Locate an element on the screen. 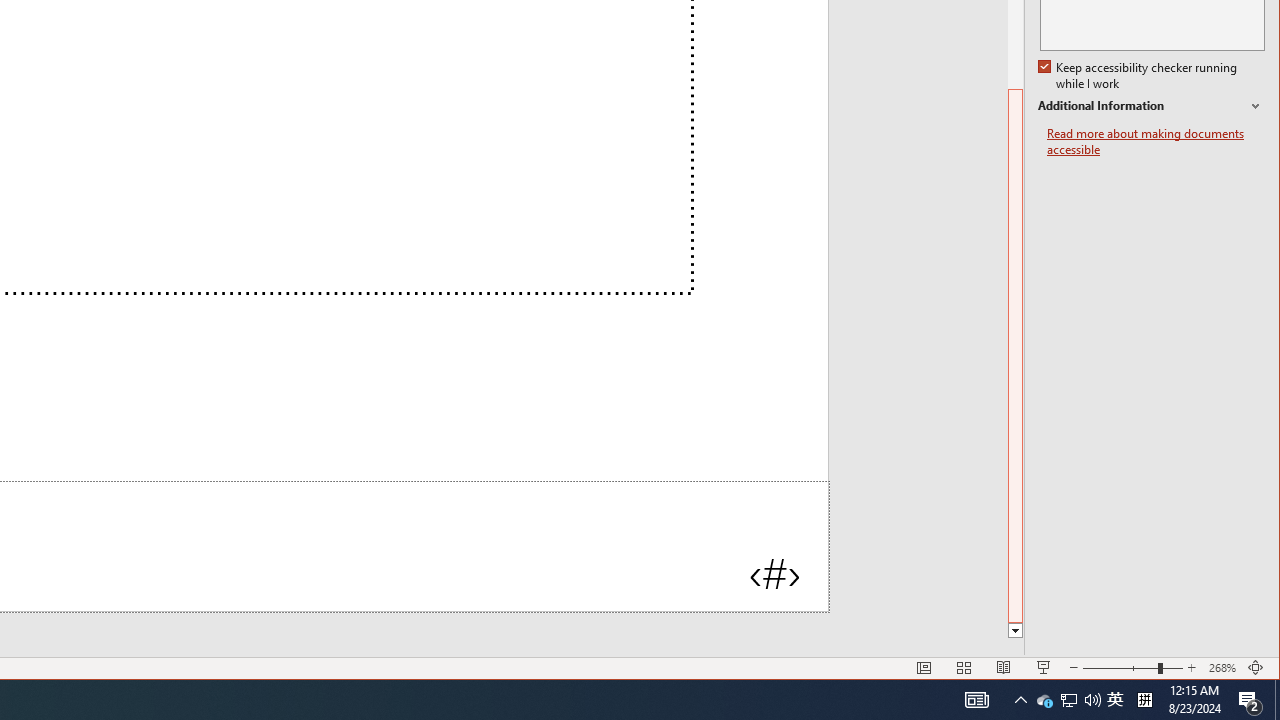 This screenshot has width=1280, height=720. Zoom In is located at coordinates (1191, 668).